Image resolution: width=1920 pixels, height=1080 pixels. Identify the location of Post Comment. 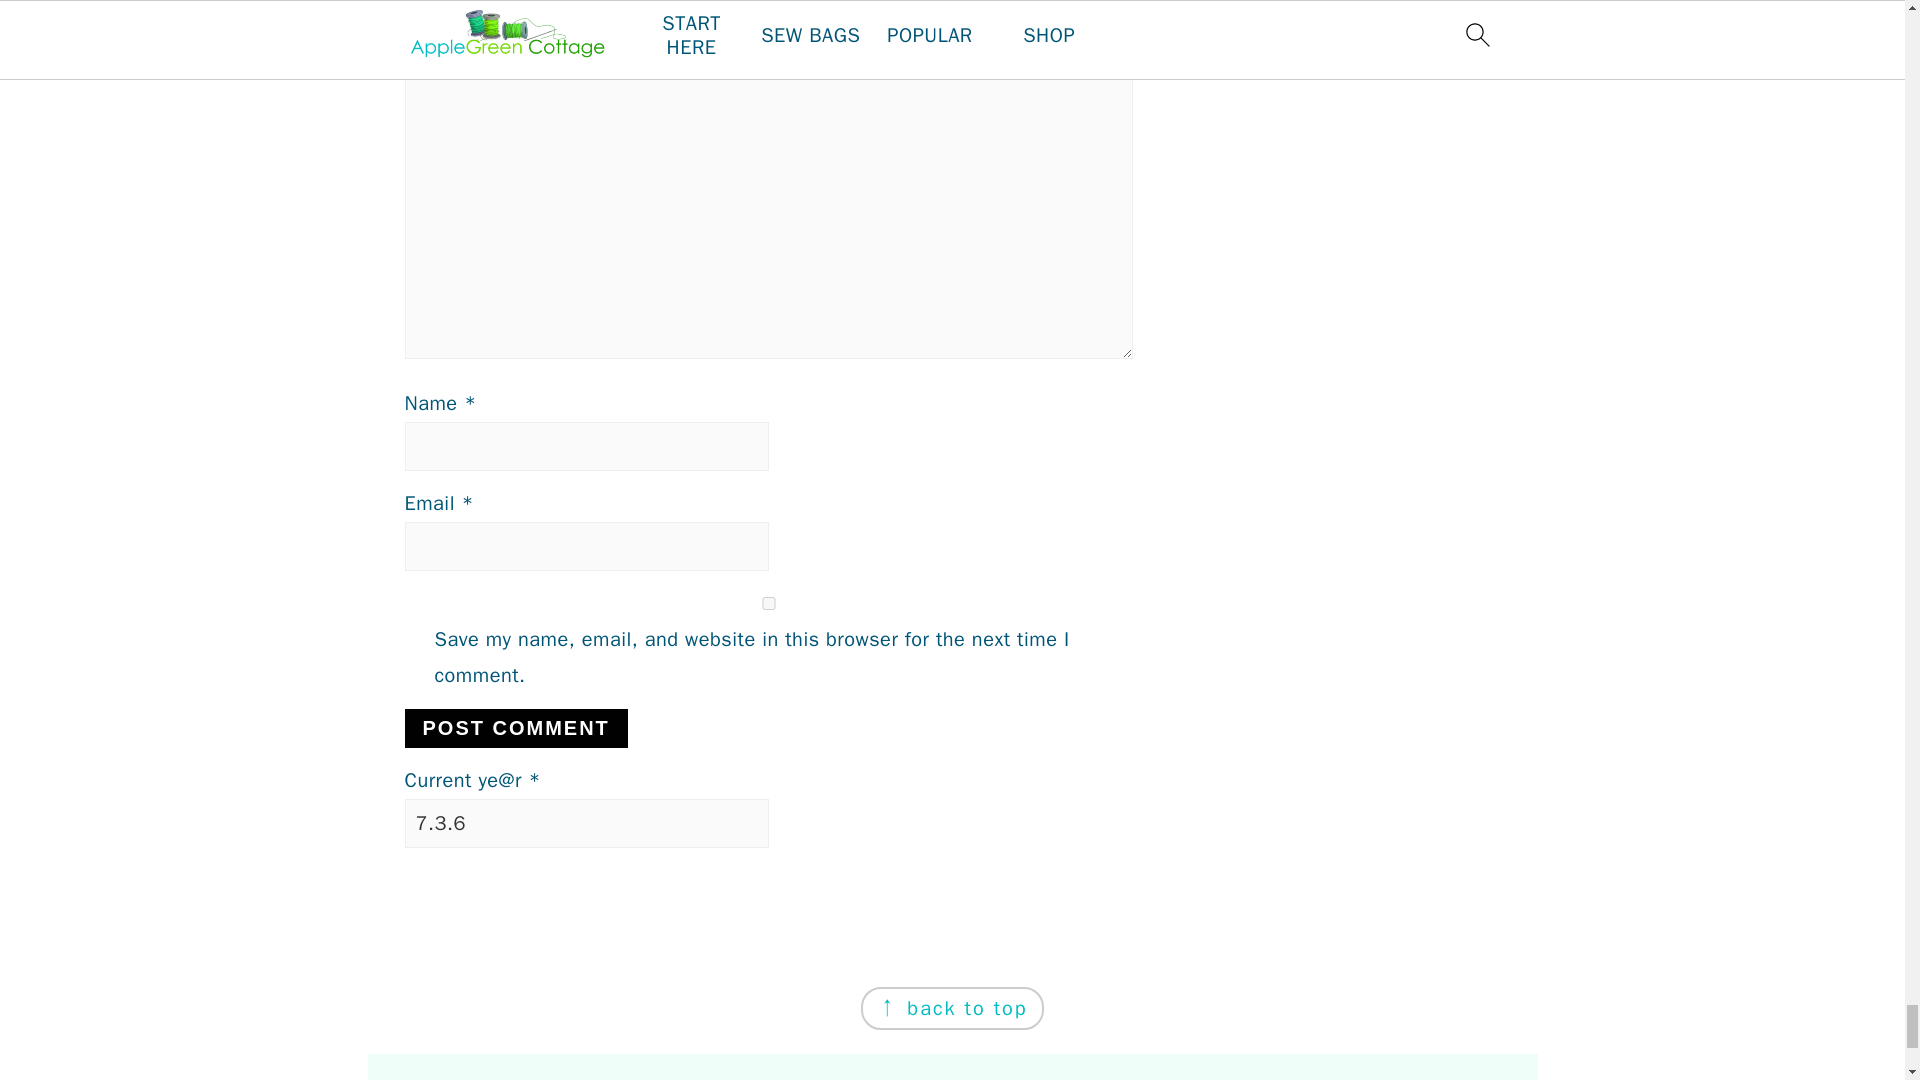
(515, 728).